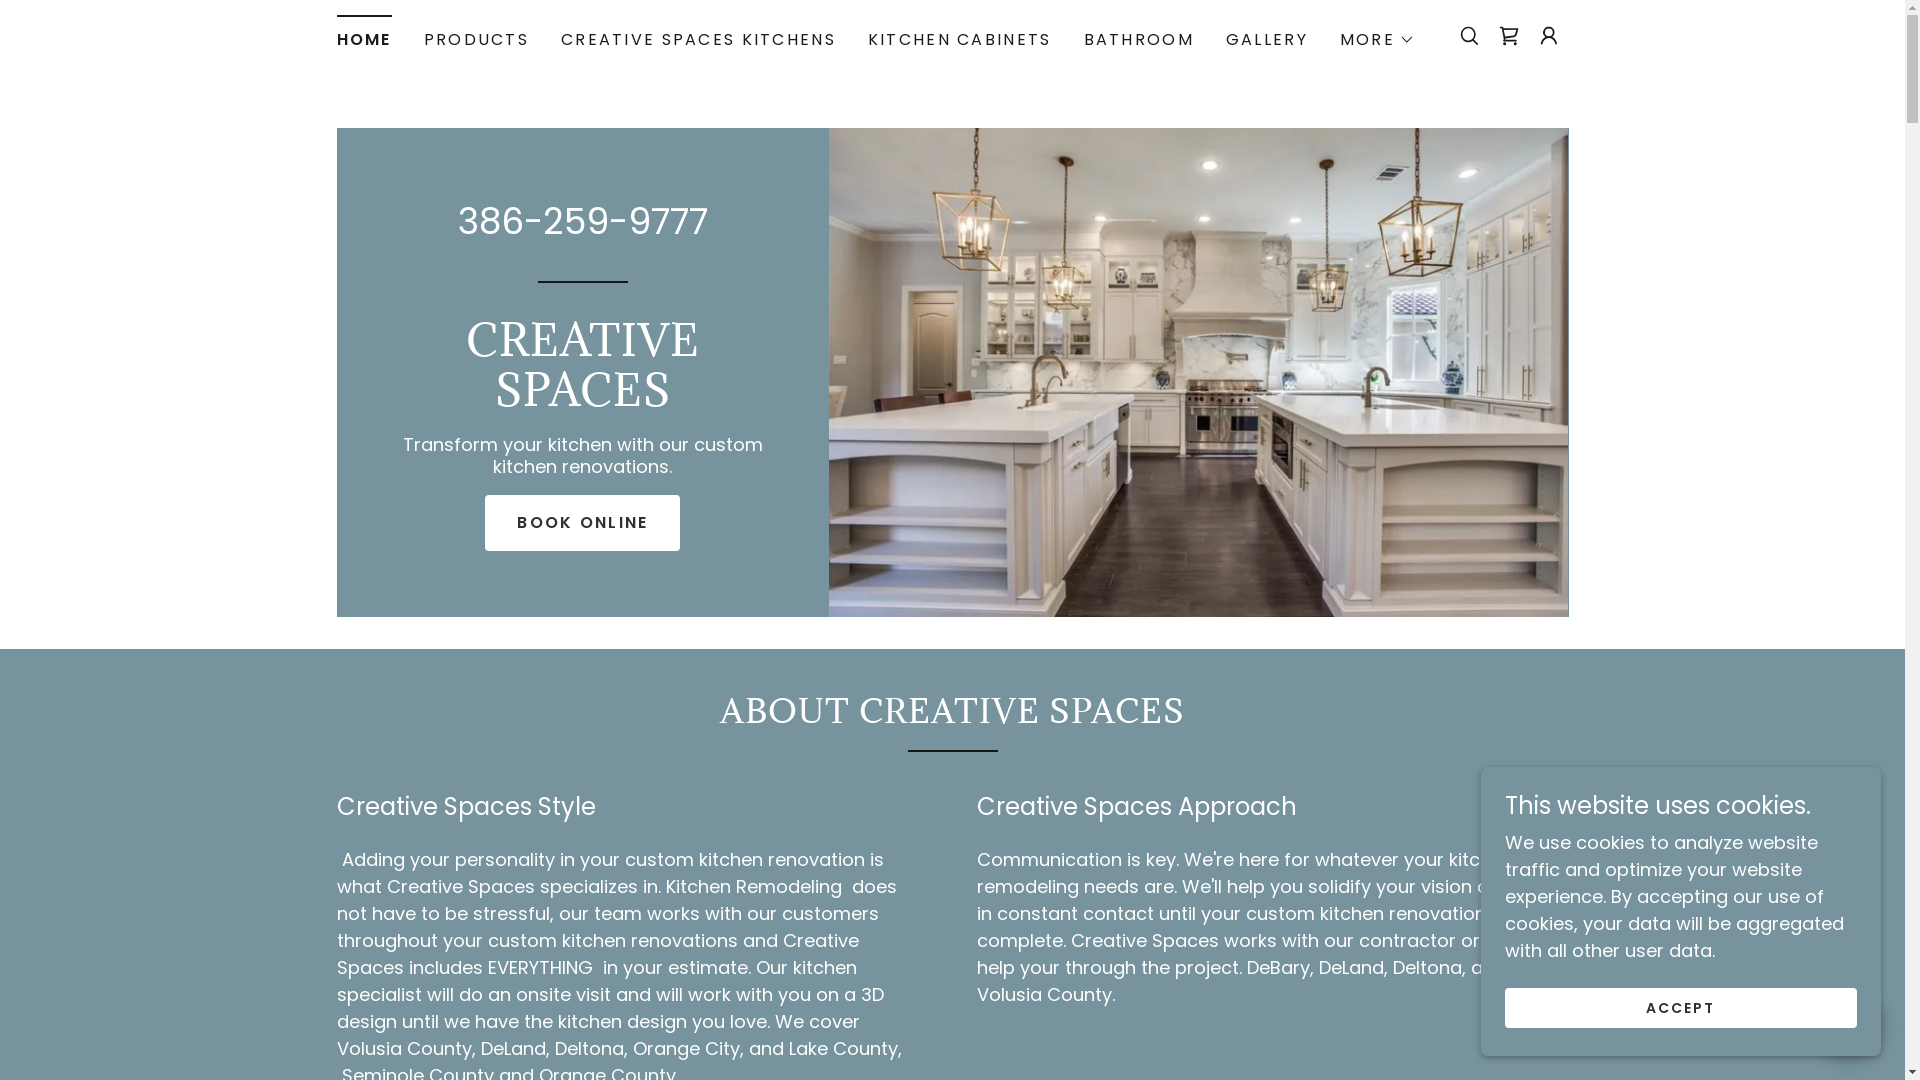  I want to click on HOME, so click(364, 34).